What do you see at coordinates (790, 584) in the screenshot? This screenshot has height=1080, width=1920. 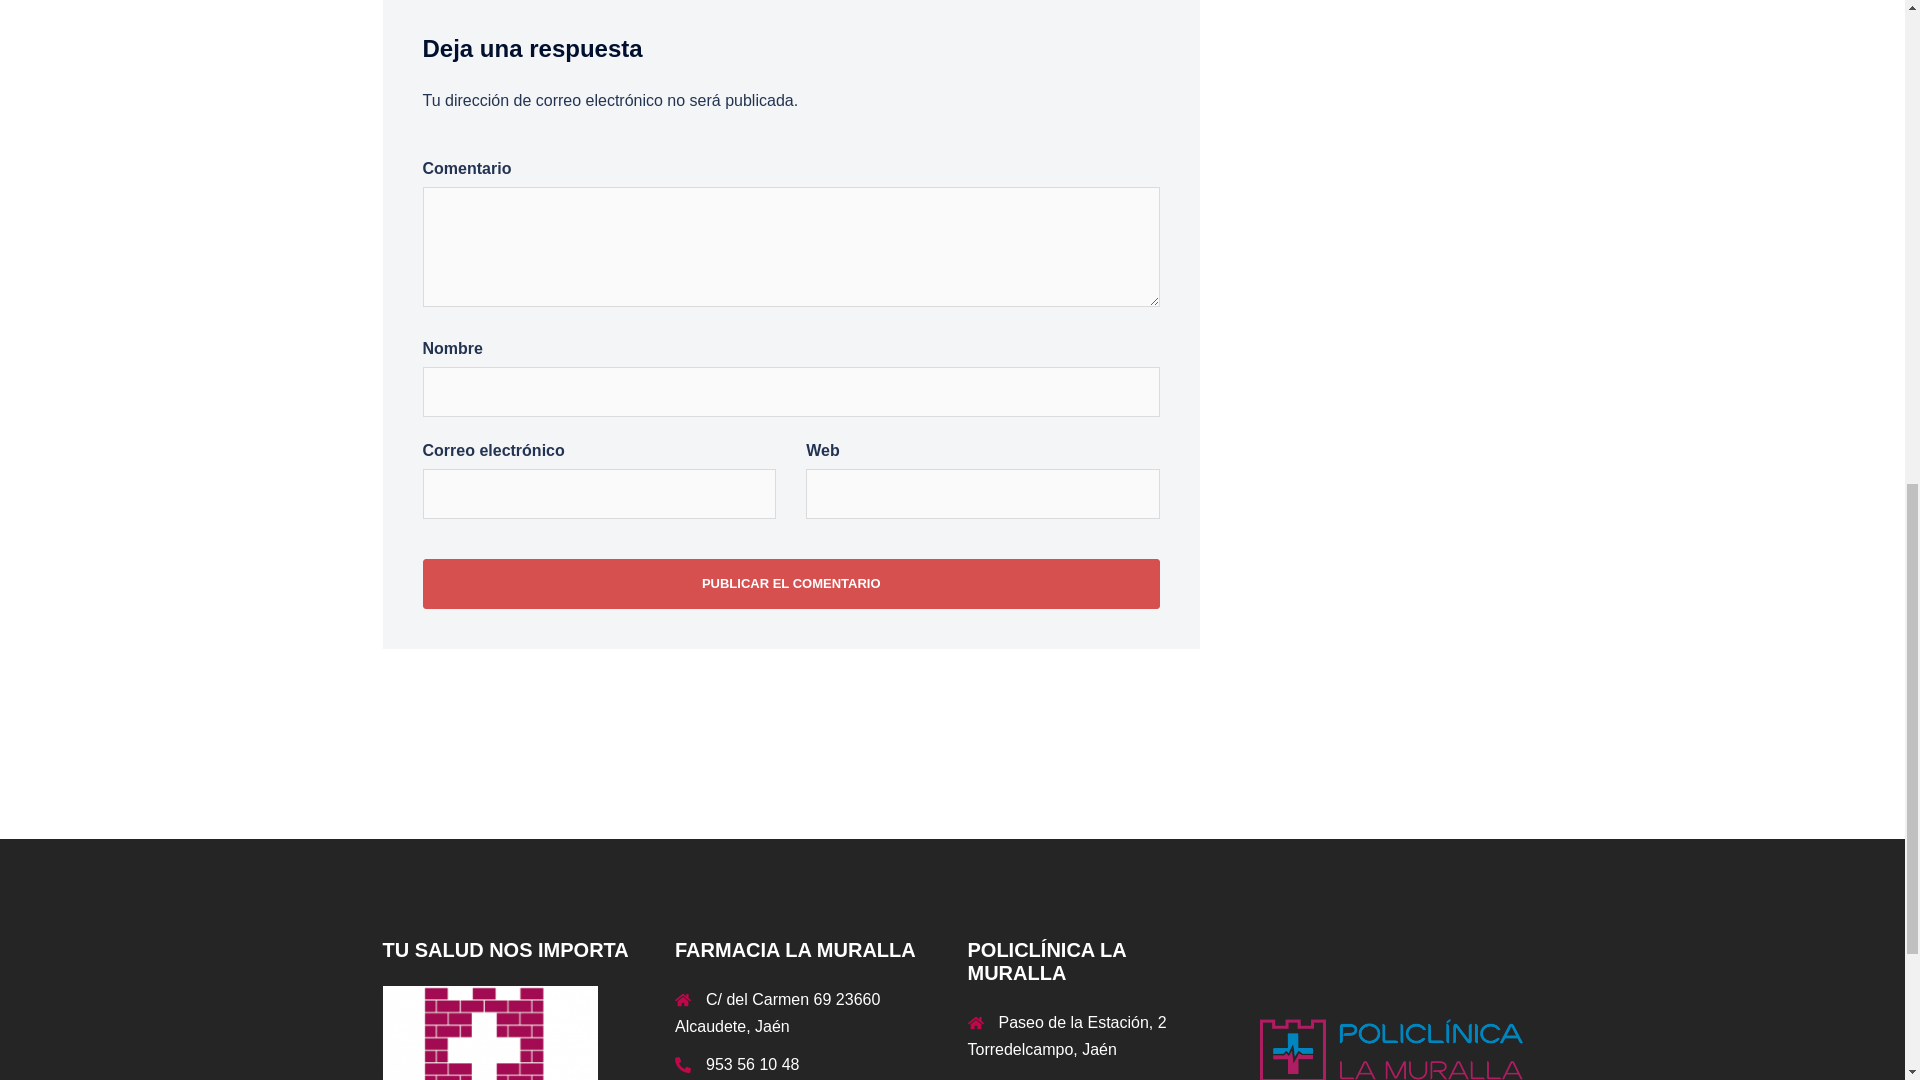 I see `Publicar el comentario` at bounding box center [790, 584].